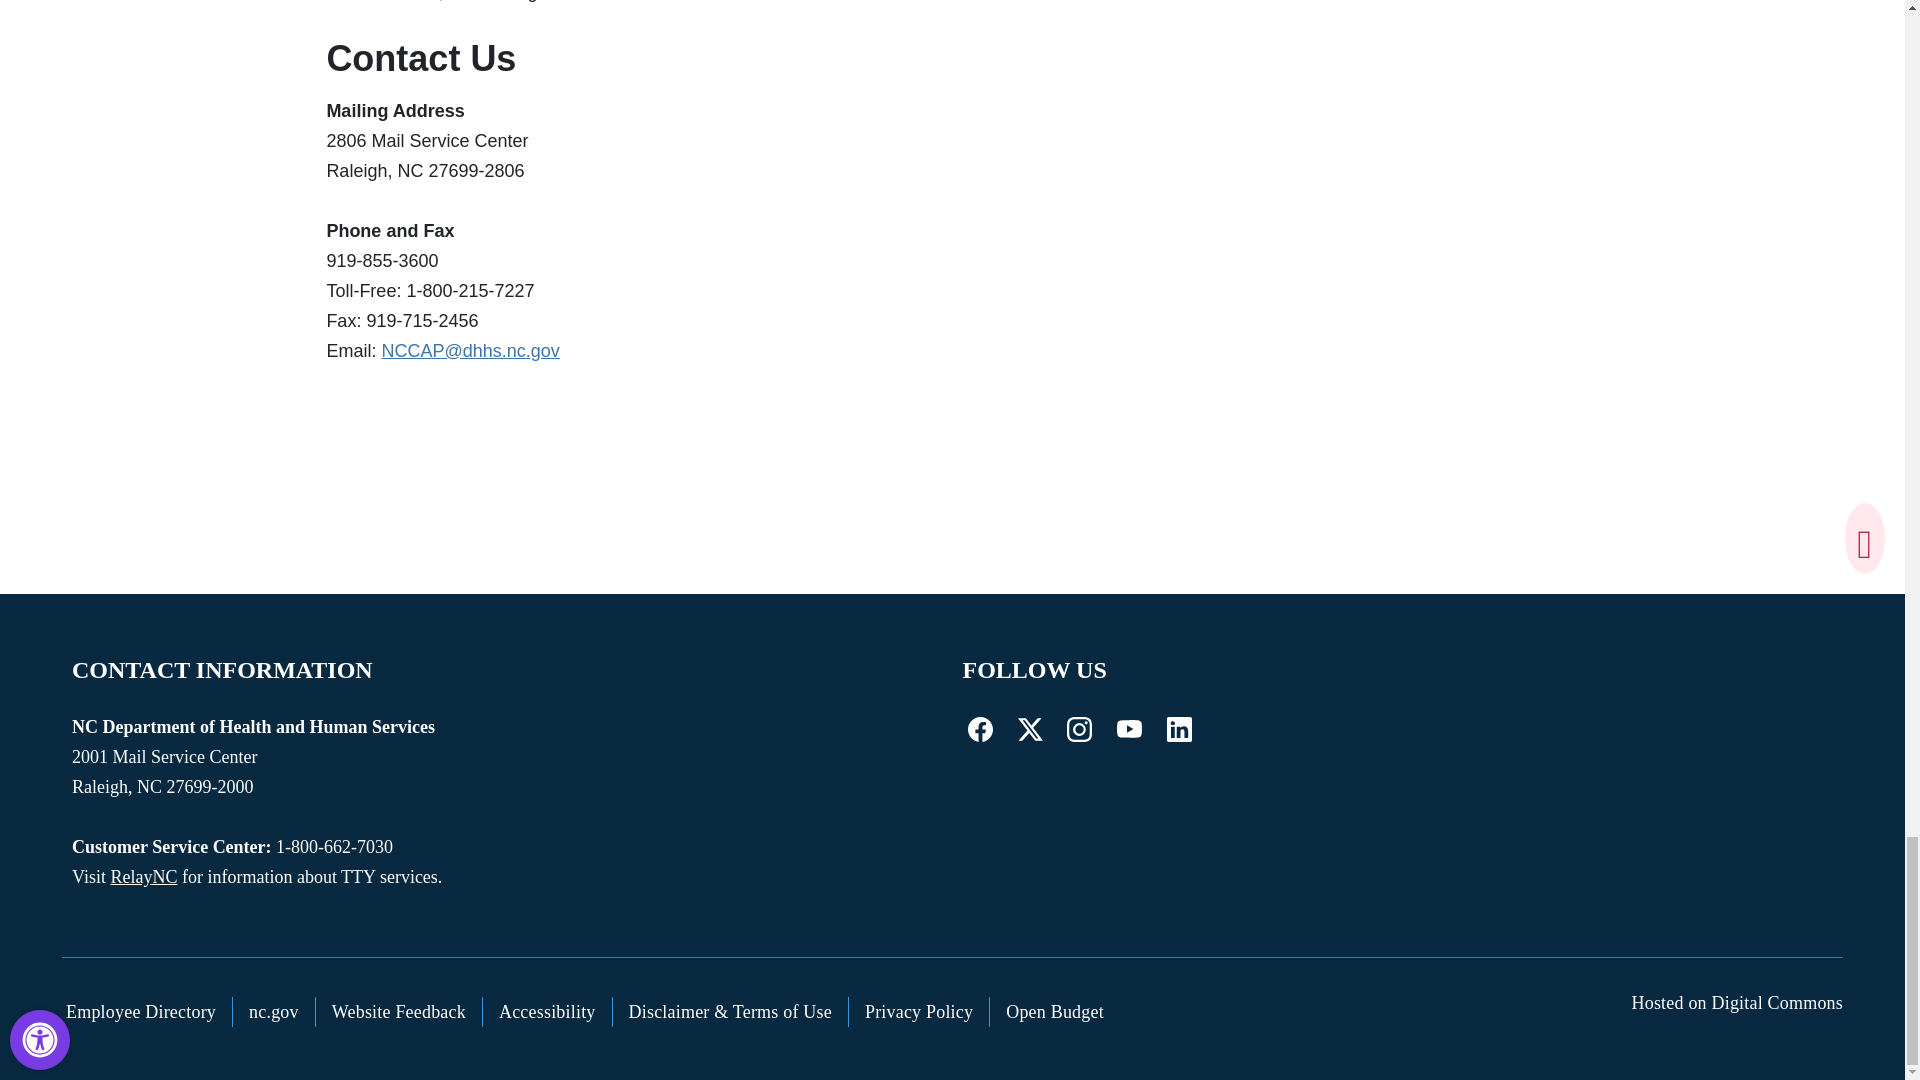 The width and height of the screenshot is (1920, 1080). Describe the element at coordinates (400, 1012) in the screenshot. I see `Website User Feedback Form` at that location.